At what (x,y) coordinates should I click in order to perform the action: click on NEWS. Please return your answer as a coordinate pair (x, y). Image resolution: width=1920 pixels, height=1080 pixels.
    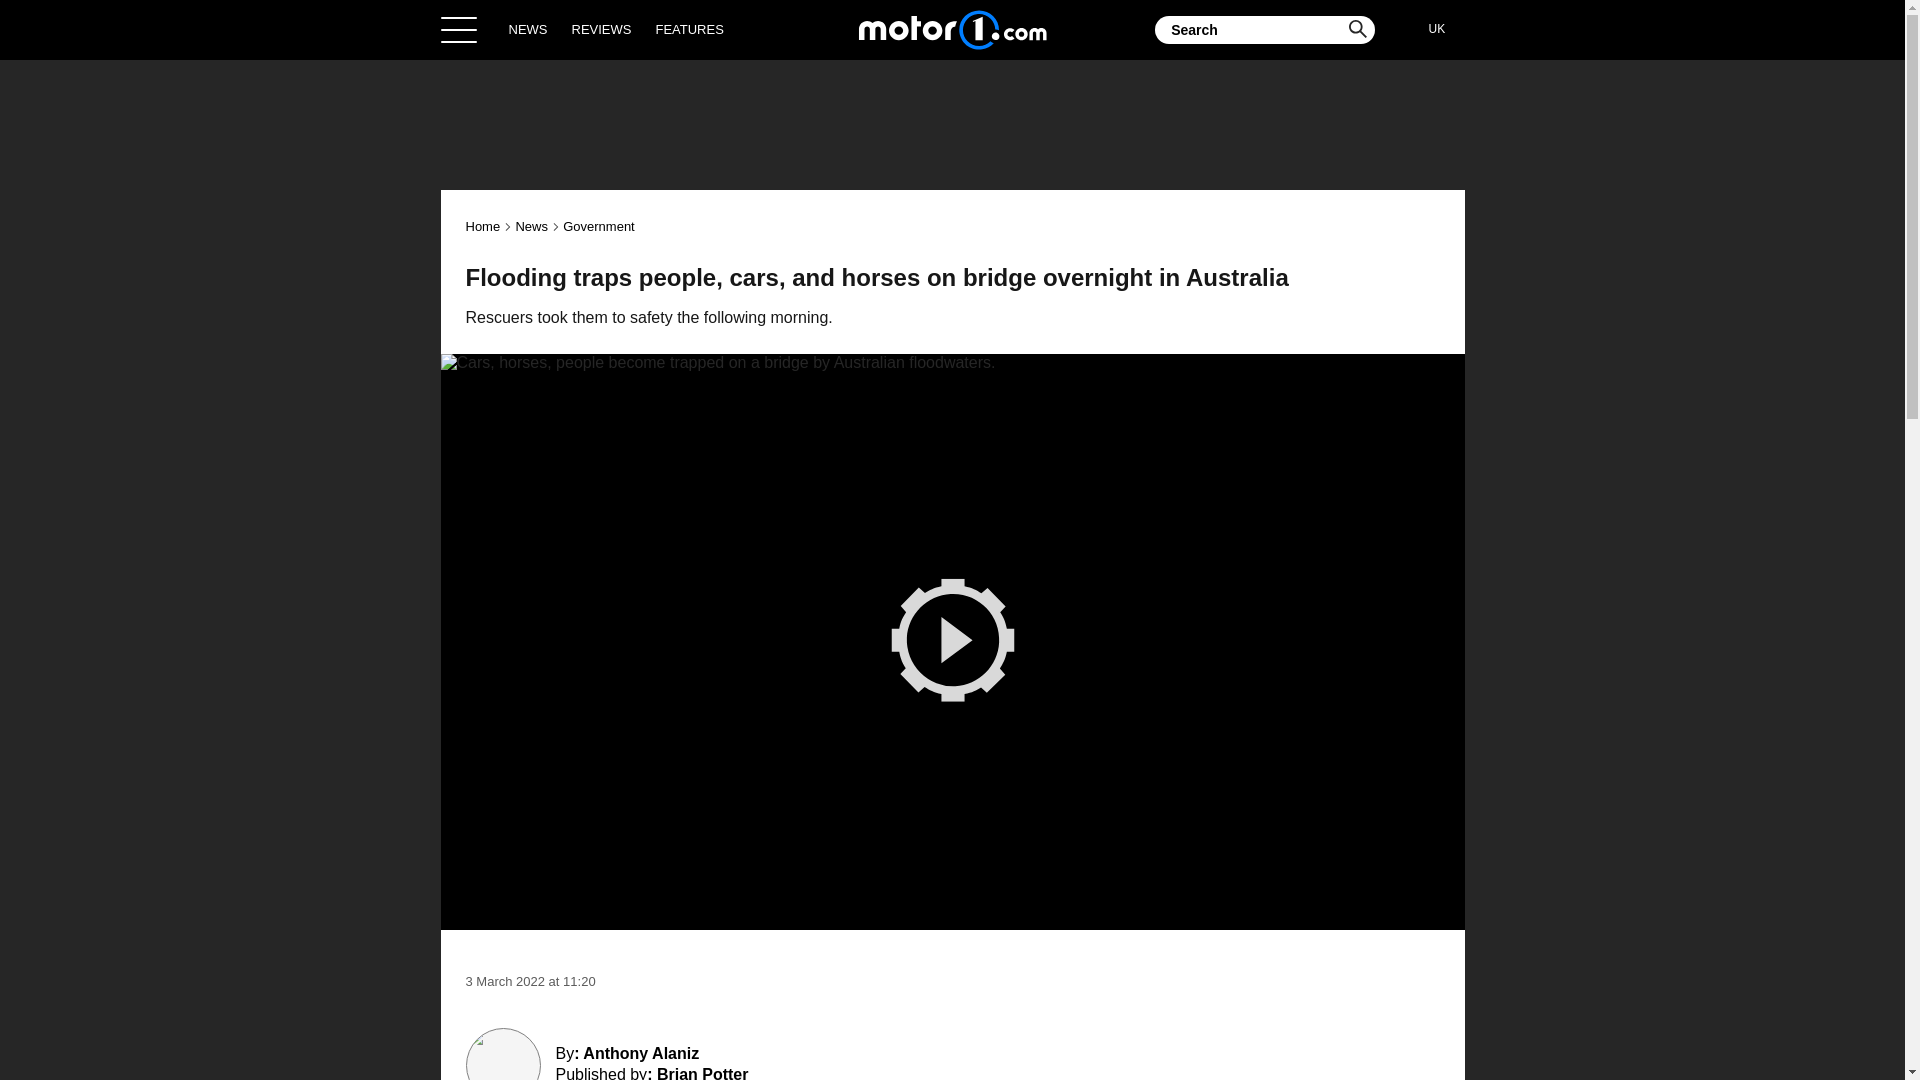
    Looking at the image, I should click on (528, 29).